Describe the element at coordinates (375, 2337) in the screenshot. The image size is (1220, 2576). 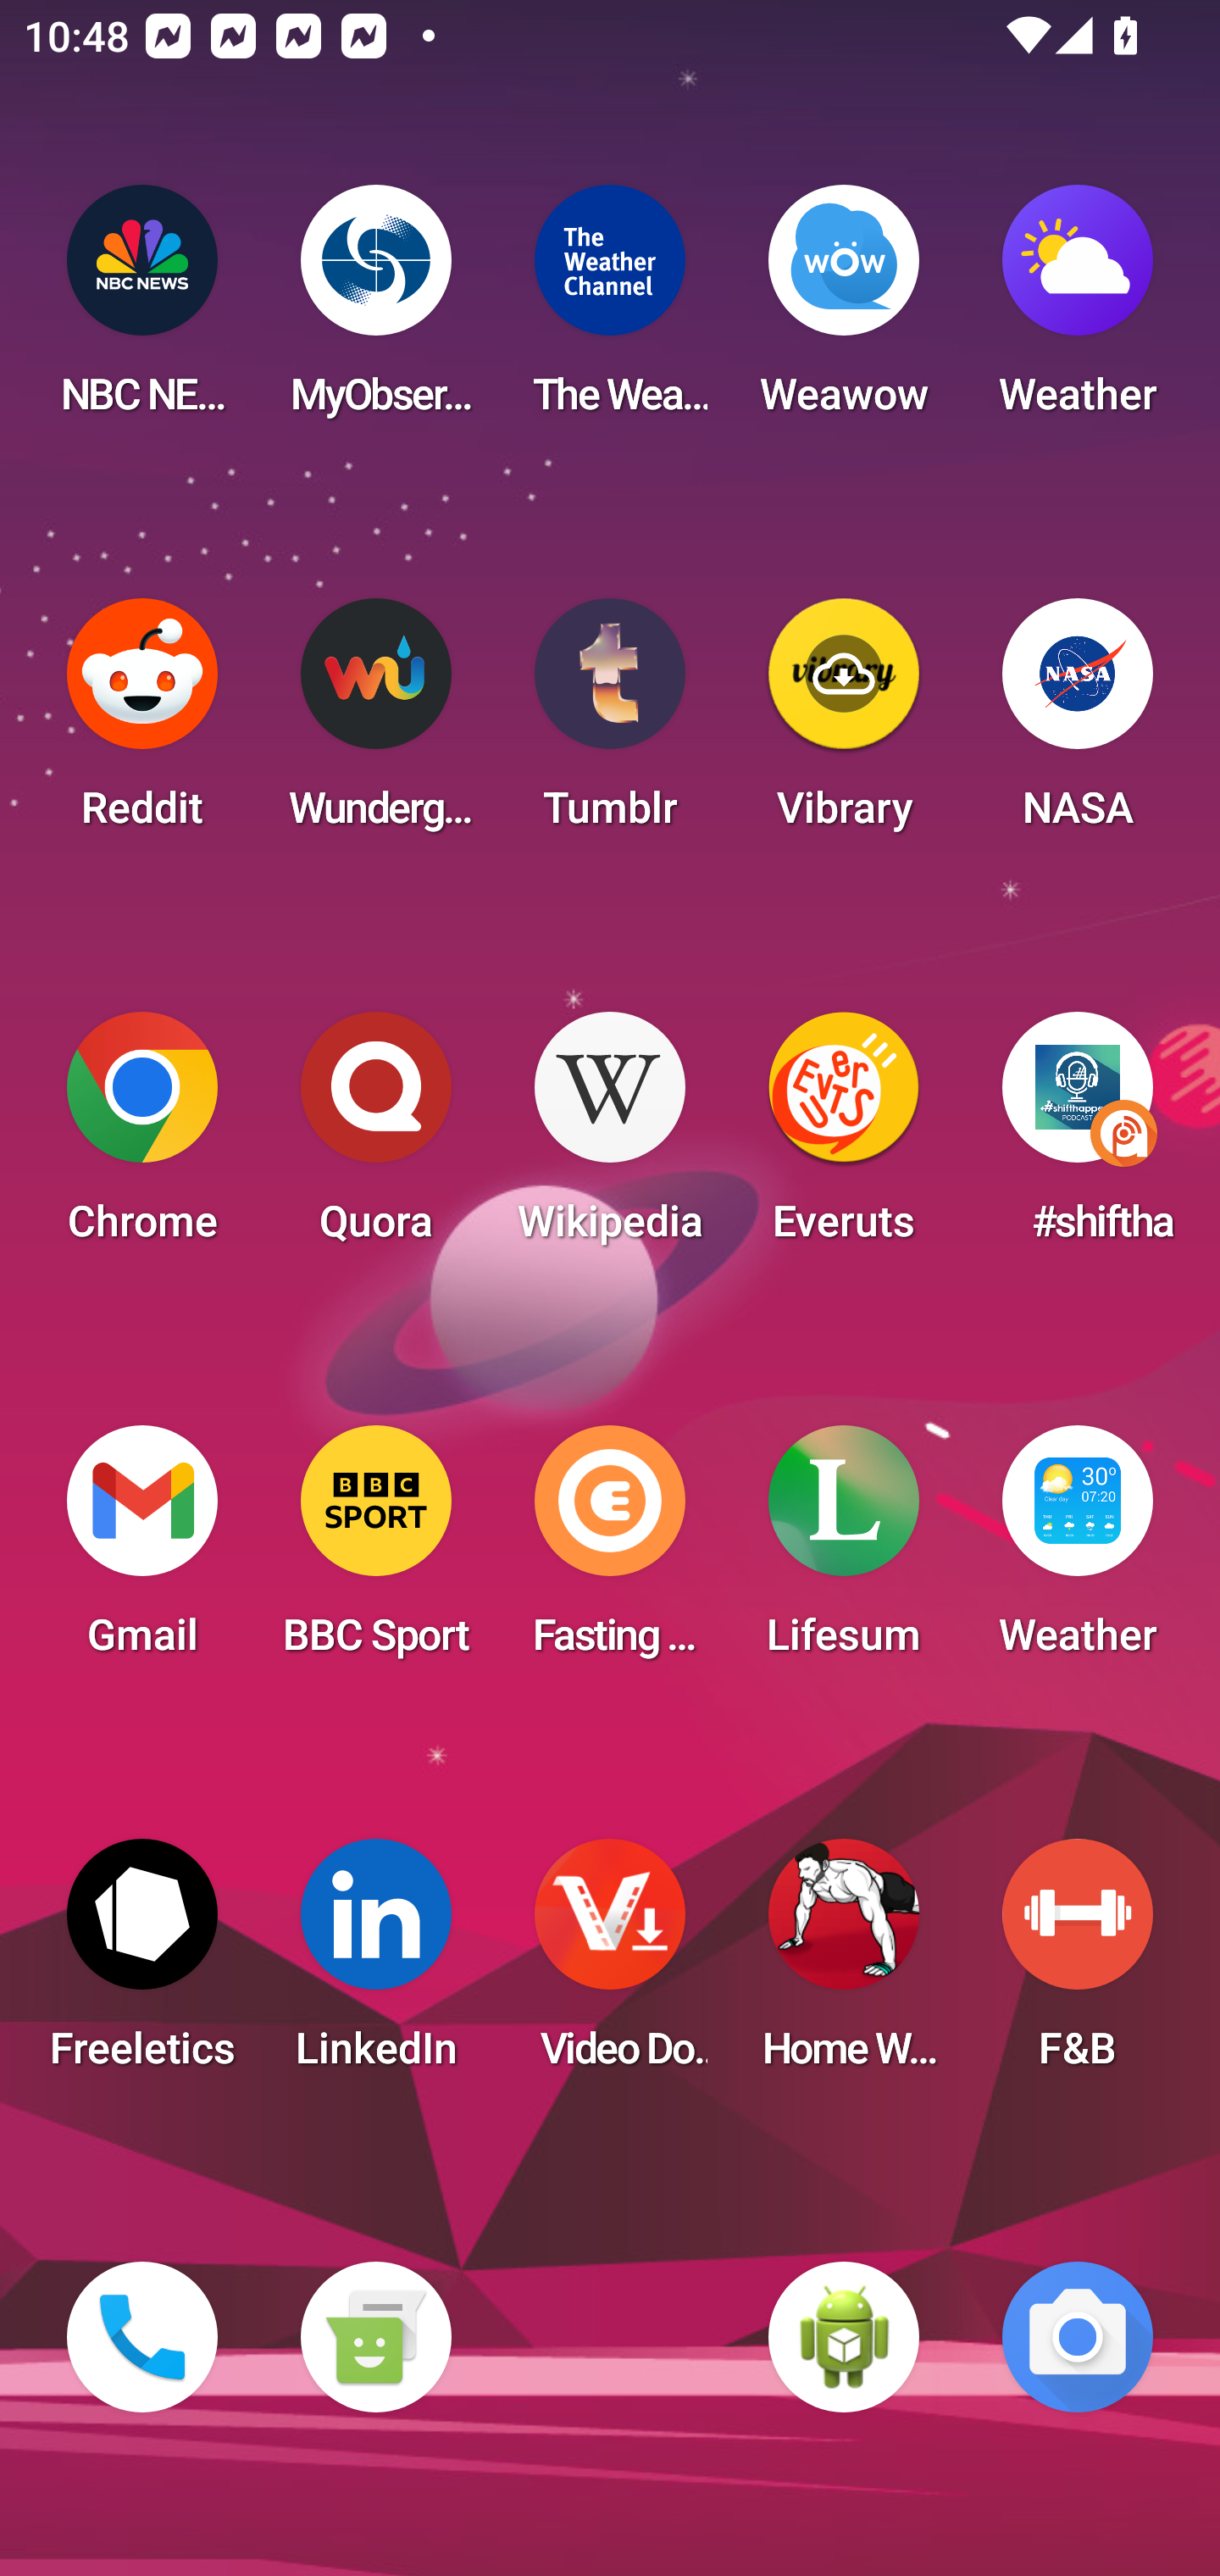
I see `Messaging` at that location.